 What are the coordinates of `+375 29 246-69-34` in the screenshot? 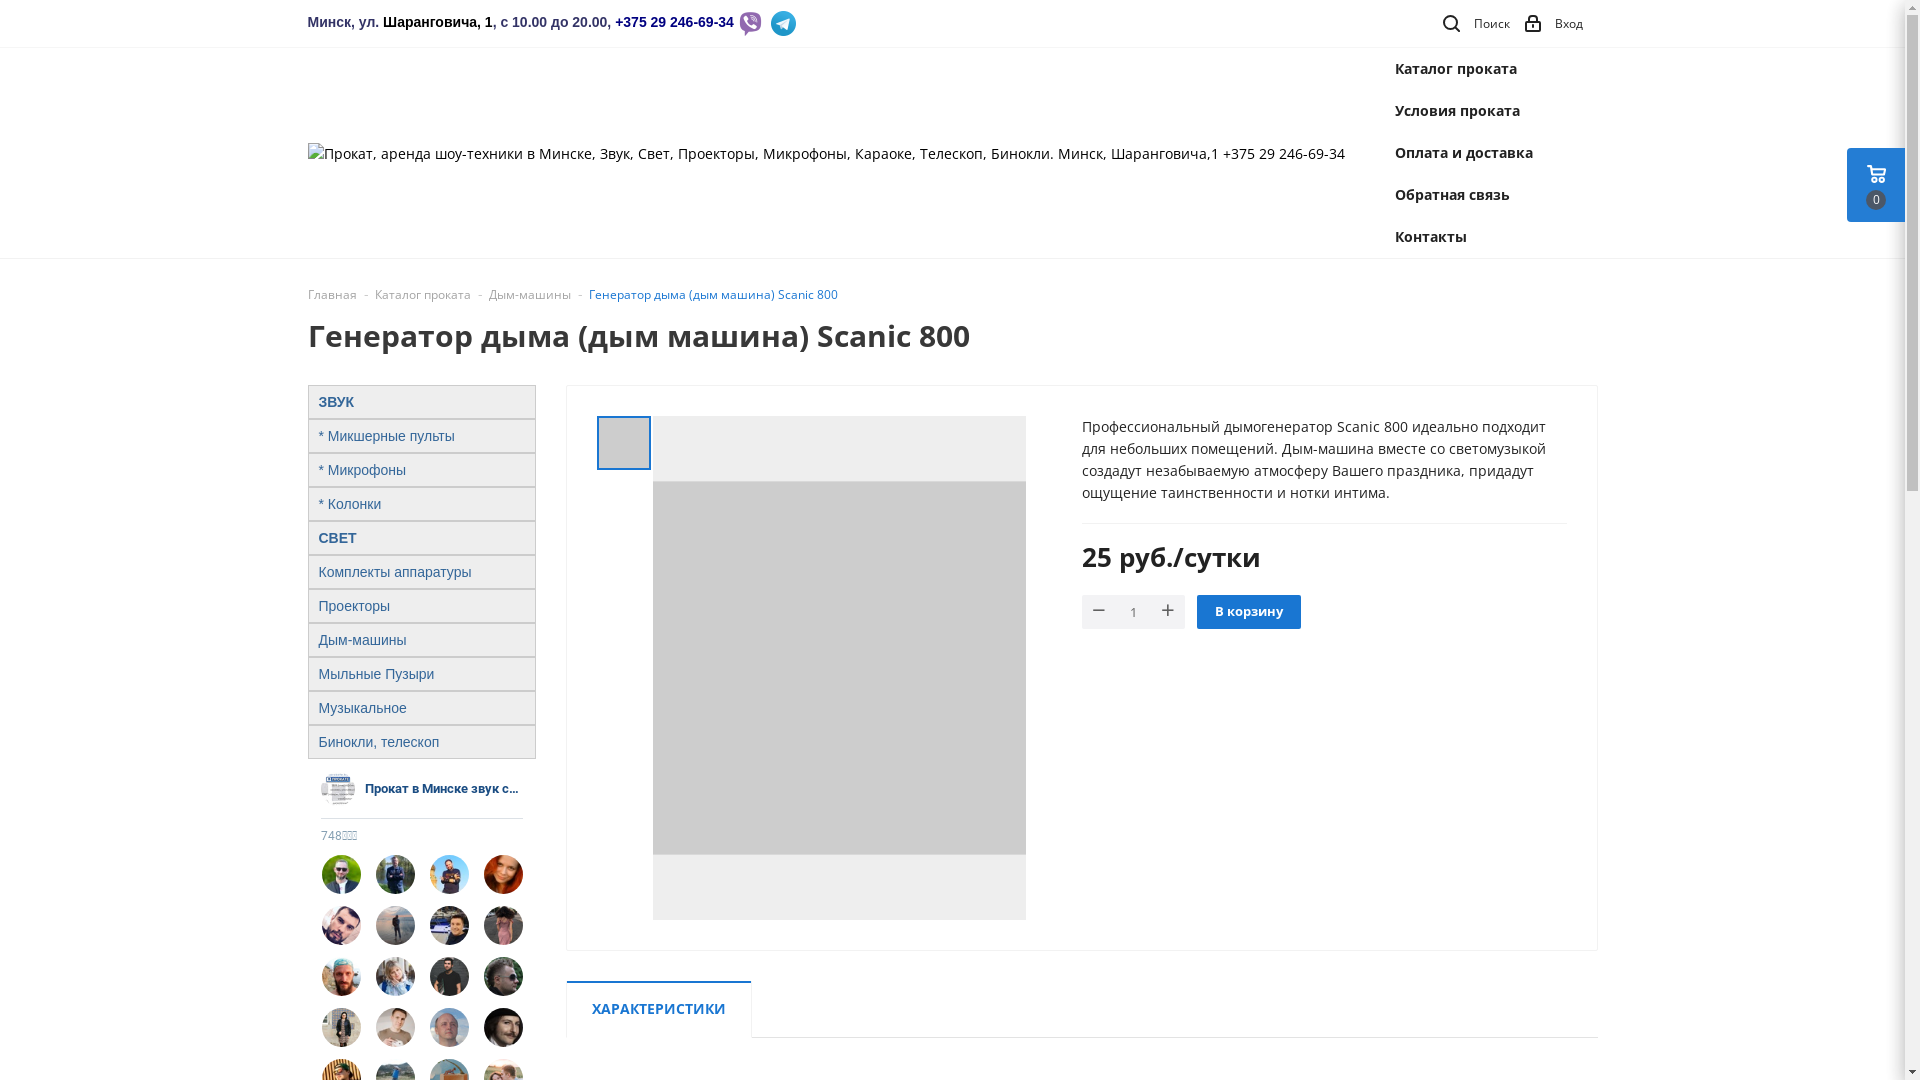 It's located at (674, 22).